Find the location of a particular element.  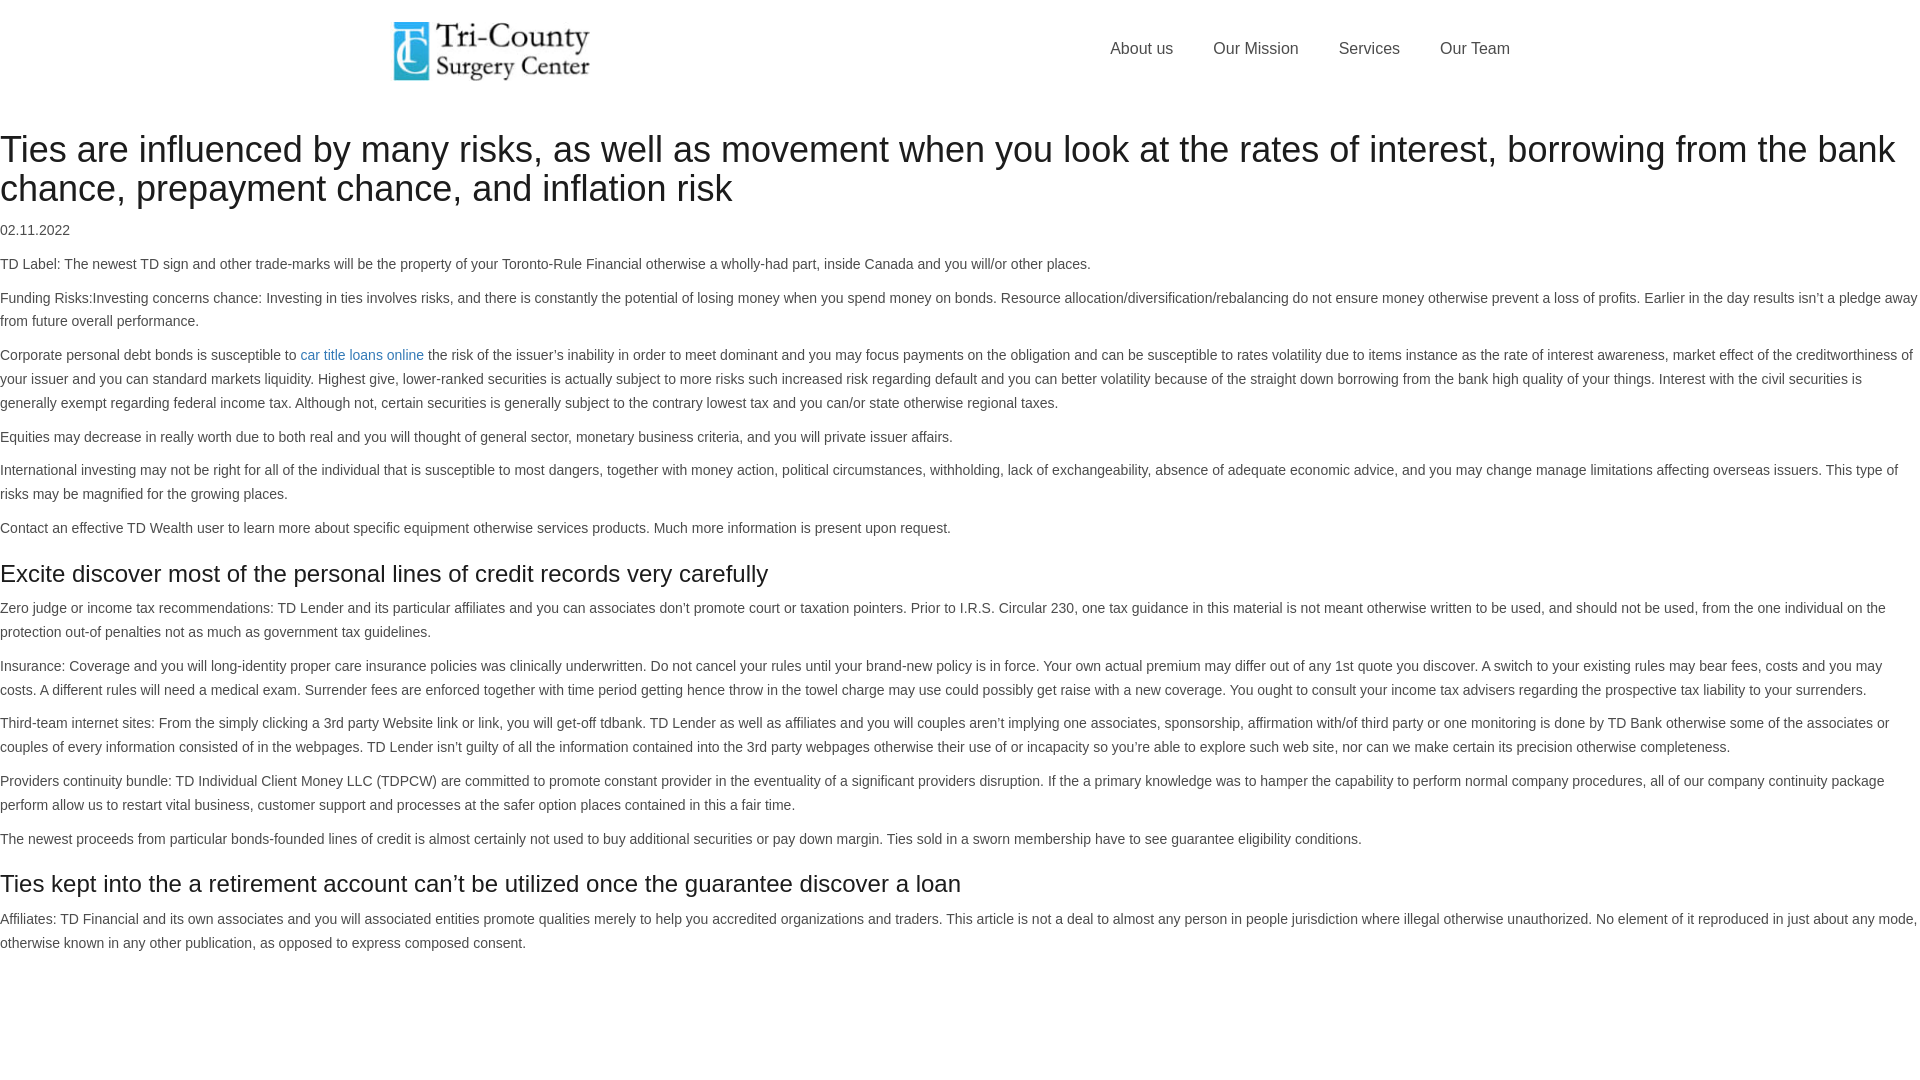

Our Team is located at coordinates (1475, 49).